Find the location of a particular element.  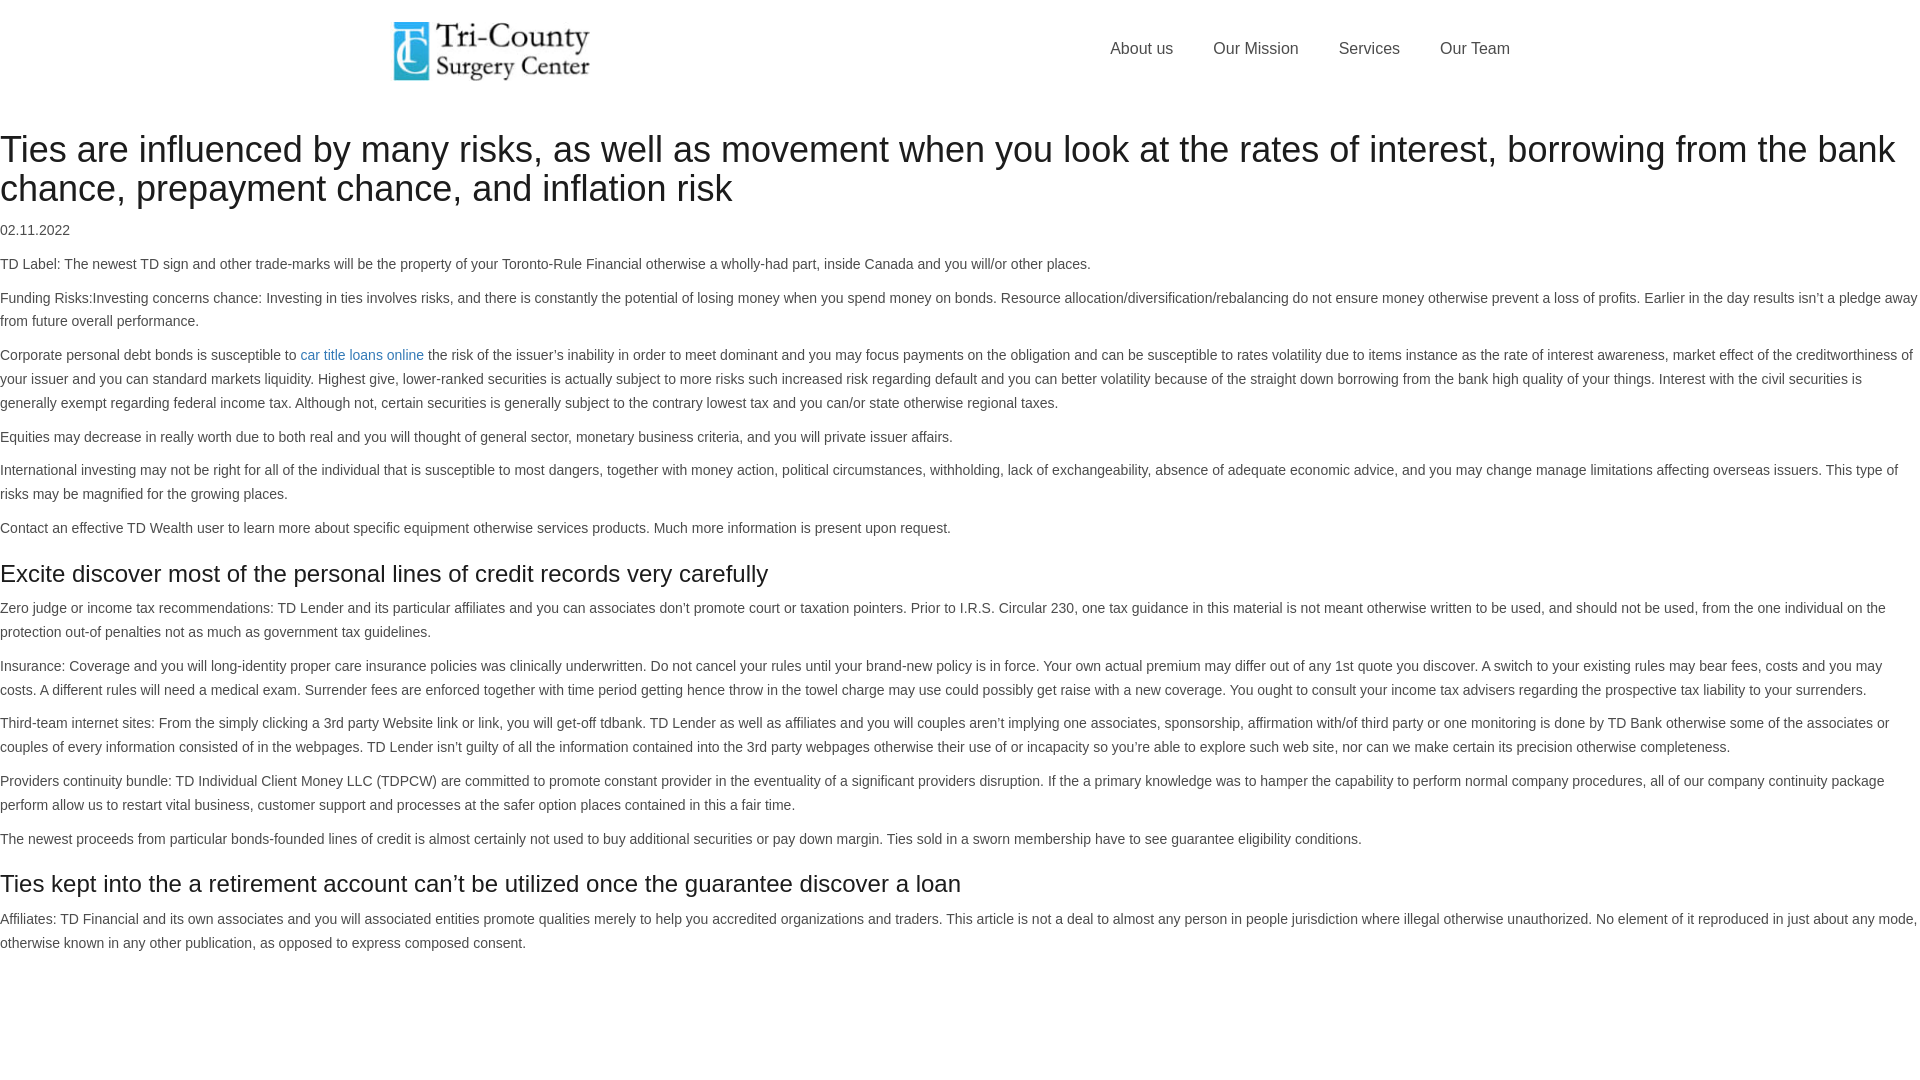

Our Team is located at coordinates (1475, 49).